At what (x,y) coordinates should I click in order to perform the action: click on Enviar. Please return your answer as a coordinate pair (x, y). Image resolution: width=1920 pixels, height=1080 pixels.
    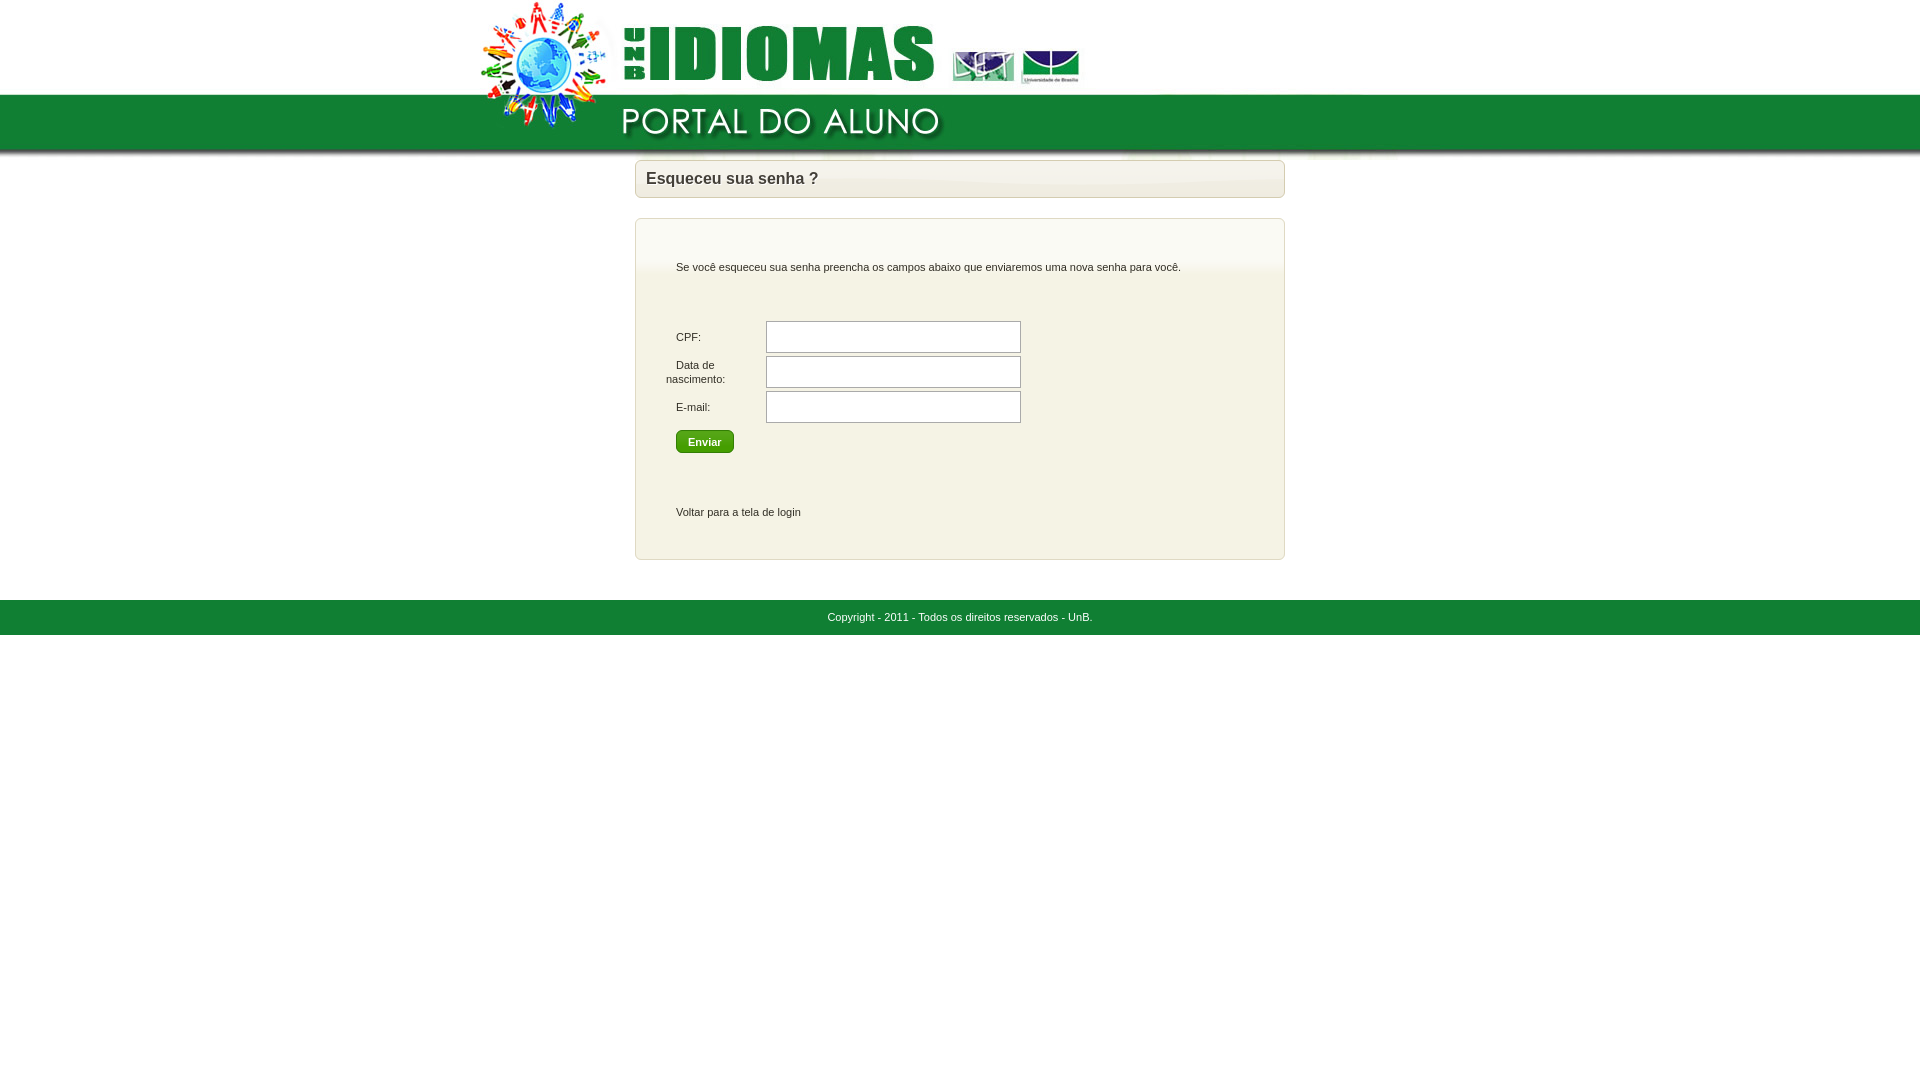
    Looking at the image, I should click on (705, 442).